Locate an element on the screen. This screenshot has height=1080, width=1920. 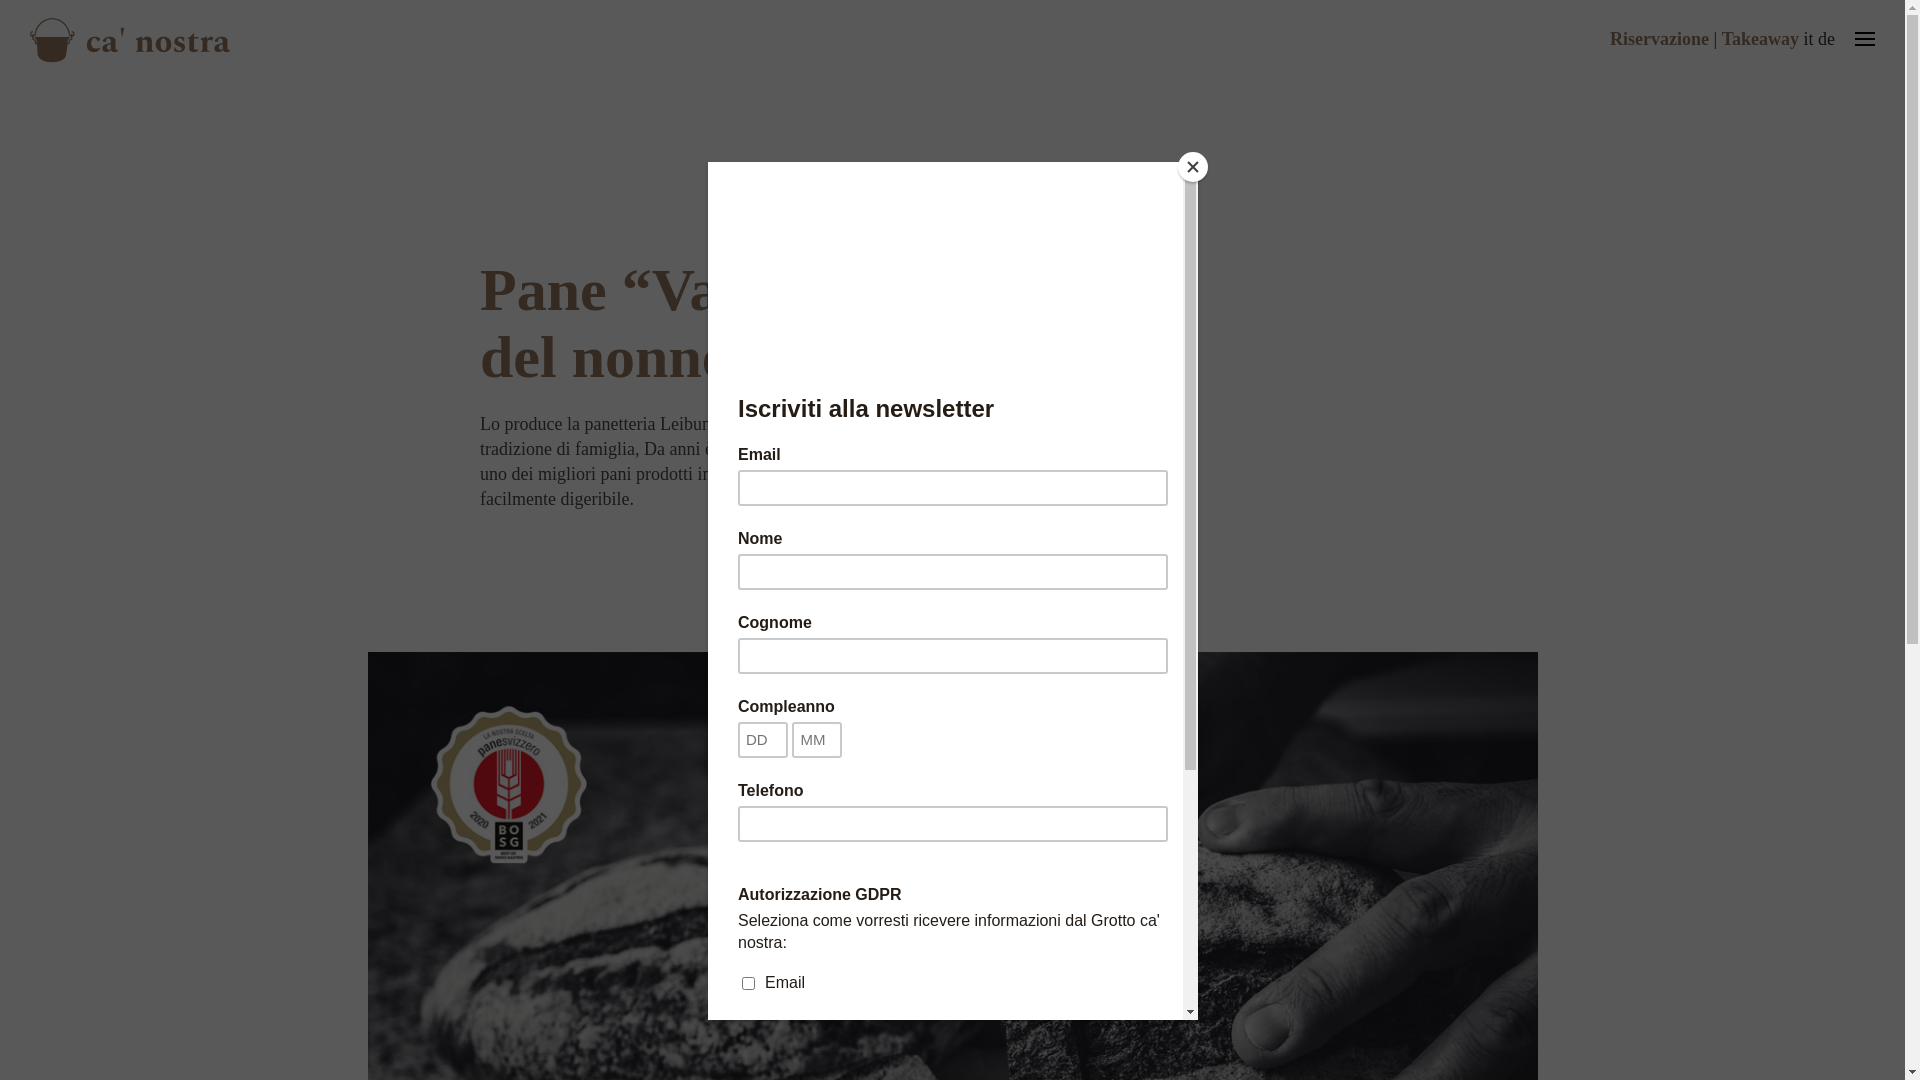
panetteria Leibundgut is located at coordinates (663, 424).